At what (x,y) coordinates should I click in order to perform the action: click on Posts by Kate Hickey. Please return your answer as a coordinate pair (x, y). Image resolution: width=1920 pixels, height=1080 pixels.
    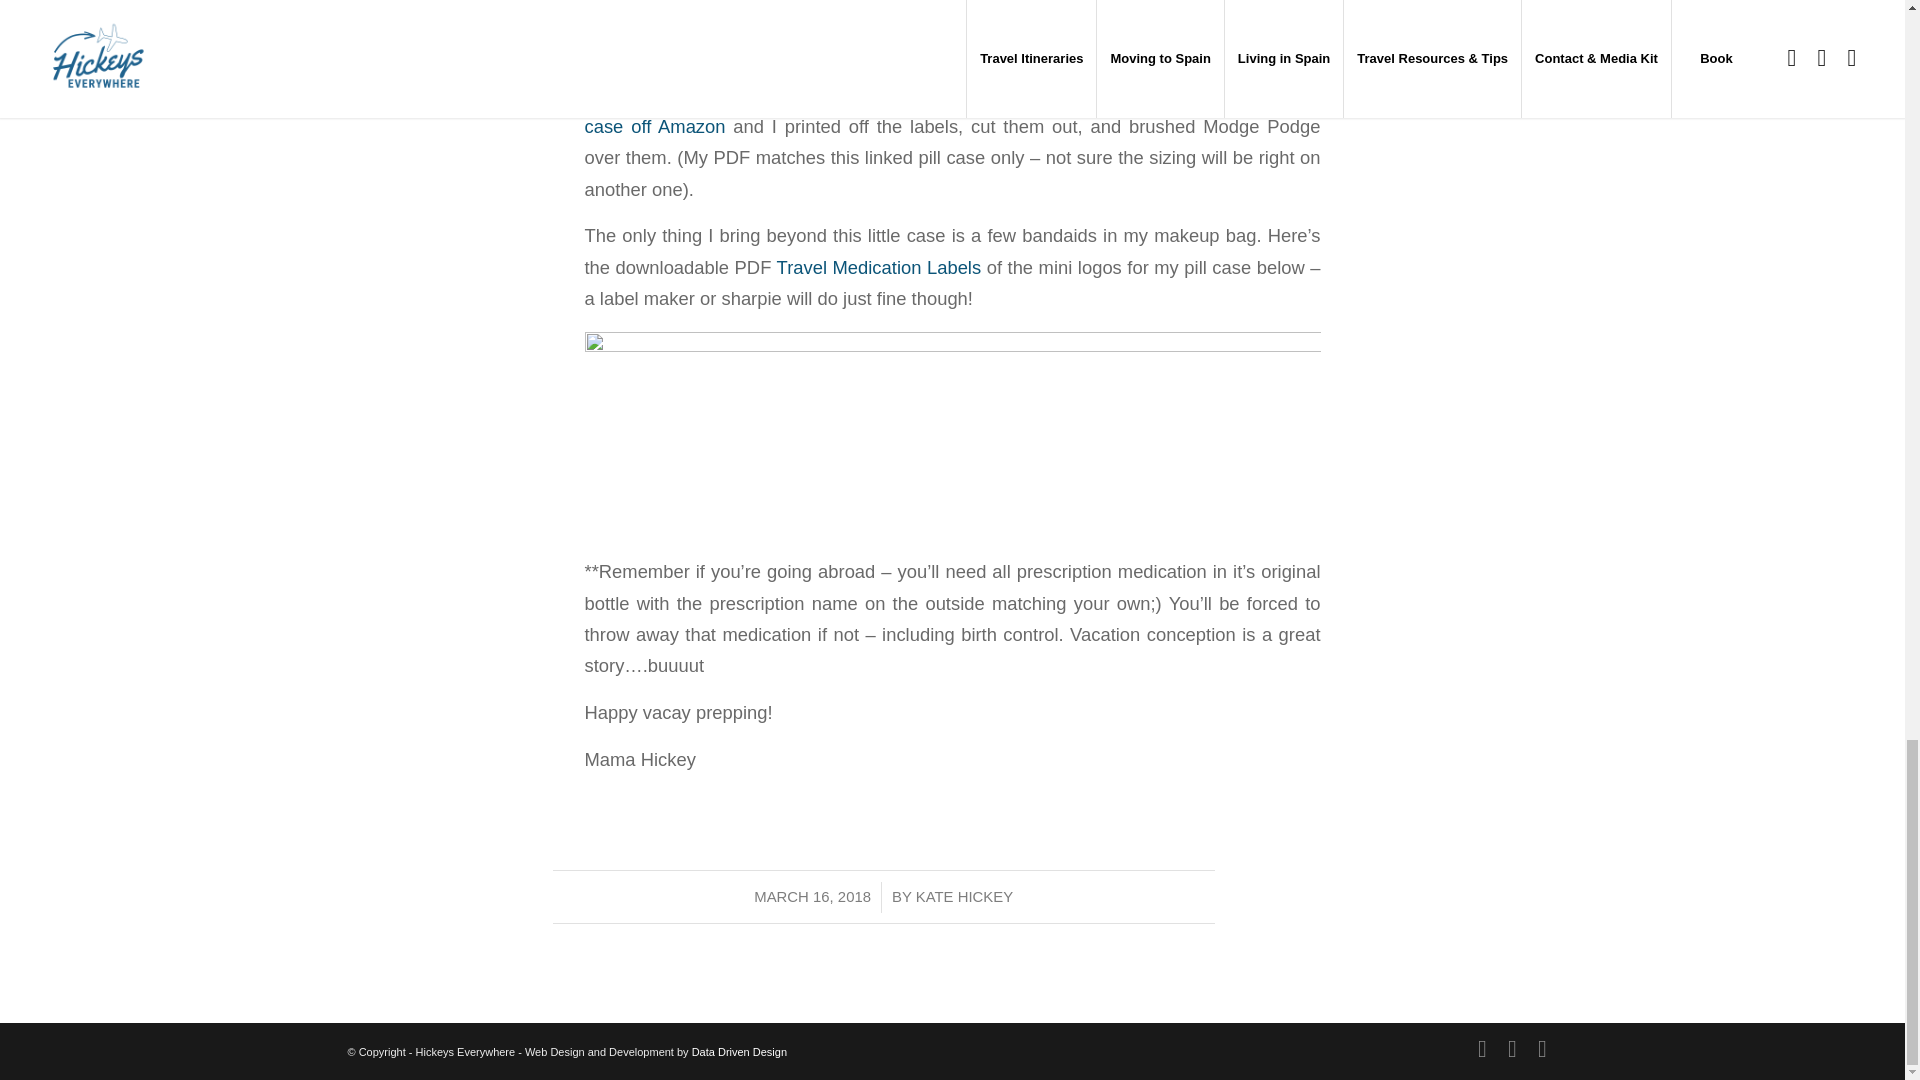
    Looking at the image, I should click on (964, 896).